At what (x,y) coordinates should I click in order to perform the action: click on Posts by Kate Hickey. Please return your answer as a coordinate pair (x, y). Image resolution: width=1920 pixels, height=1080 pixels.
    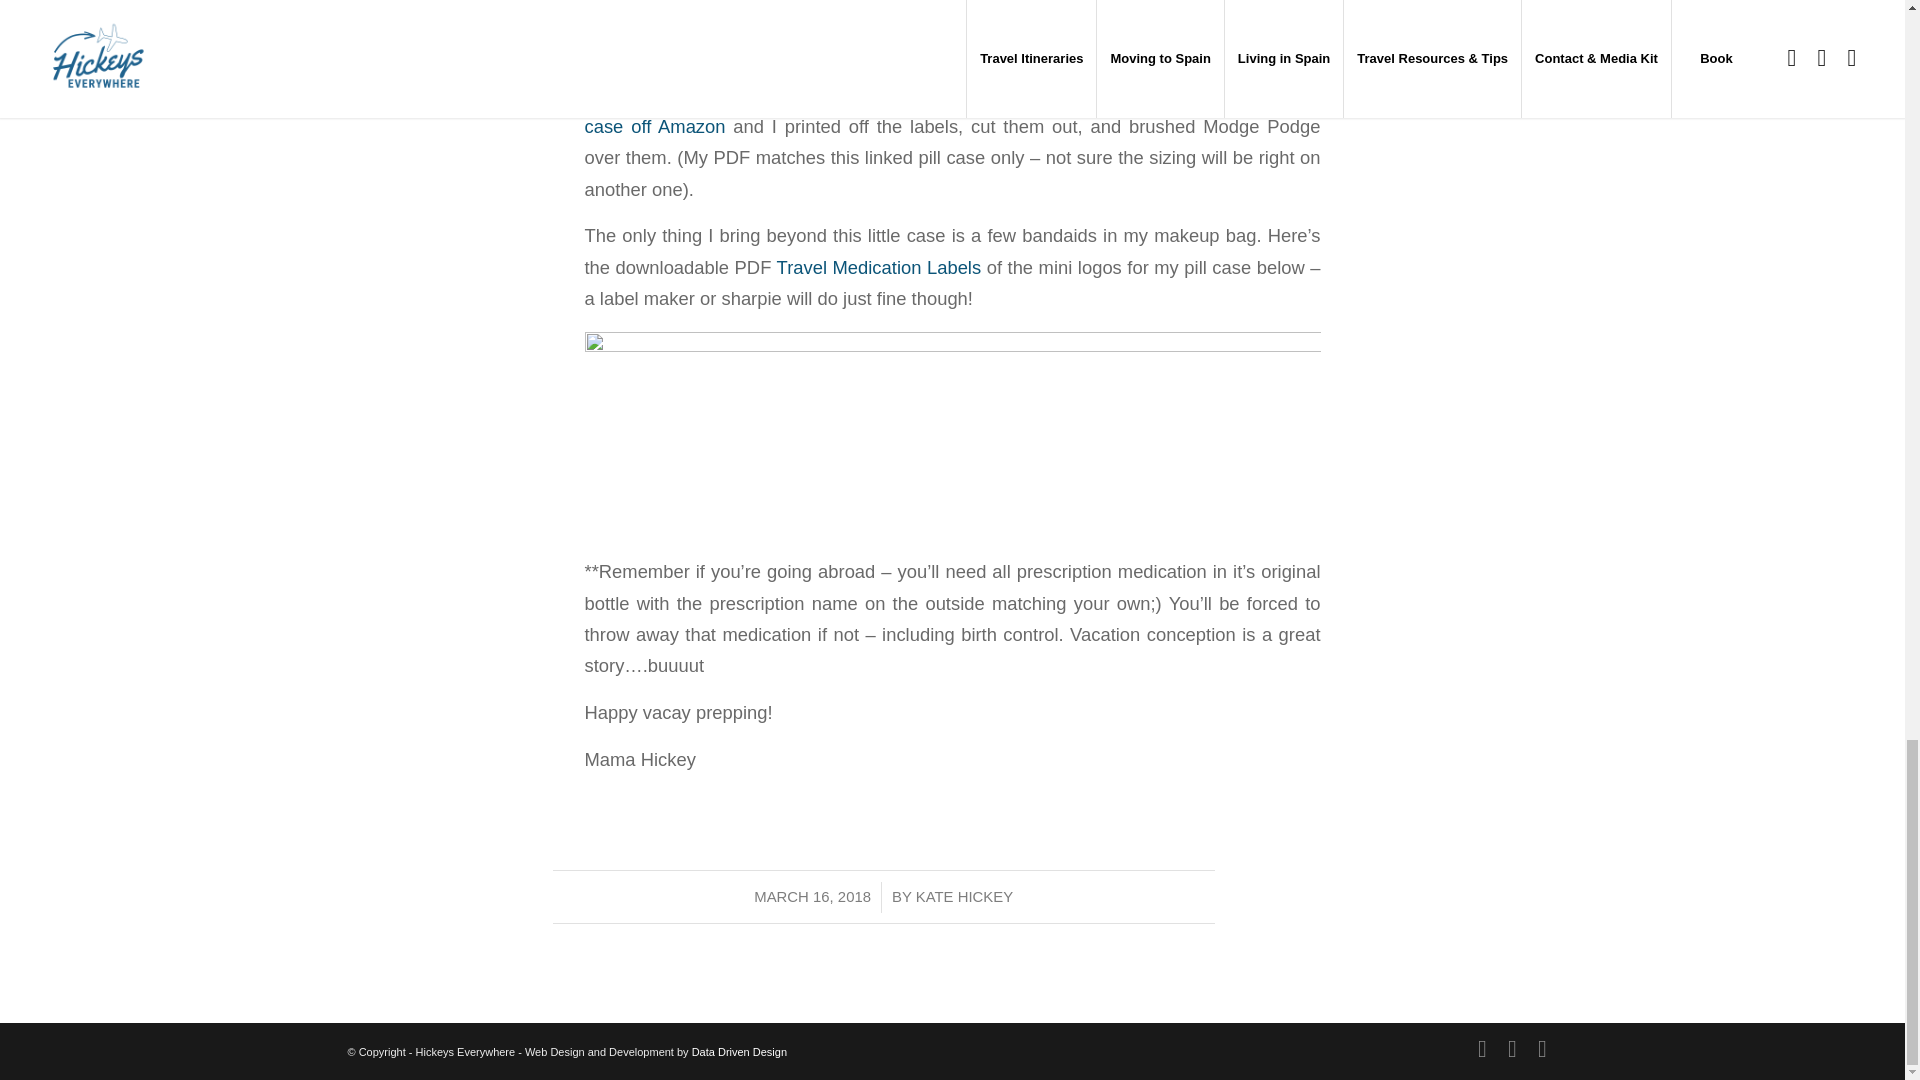
    Looking at the image, I should click on (964, 896).